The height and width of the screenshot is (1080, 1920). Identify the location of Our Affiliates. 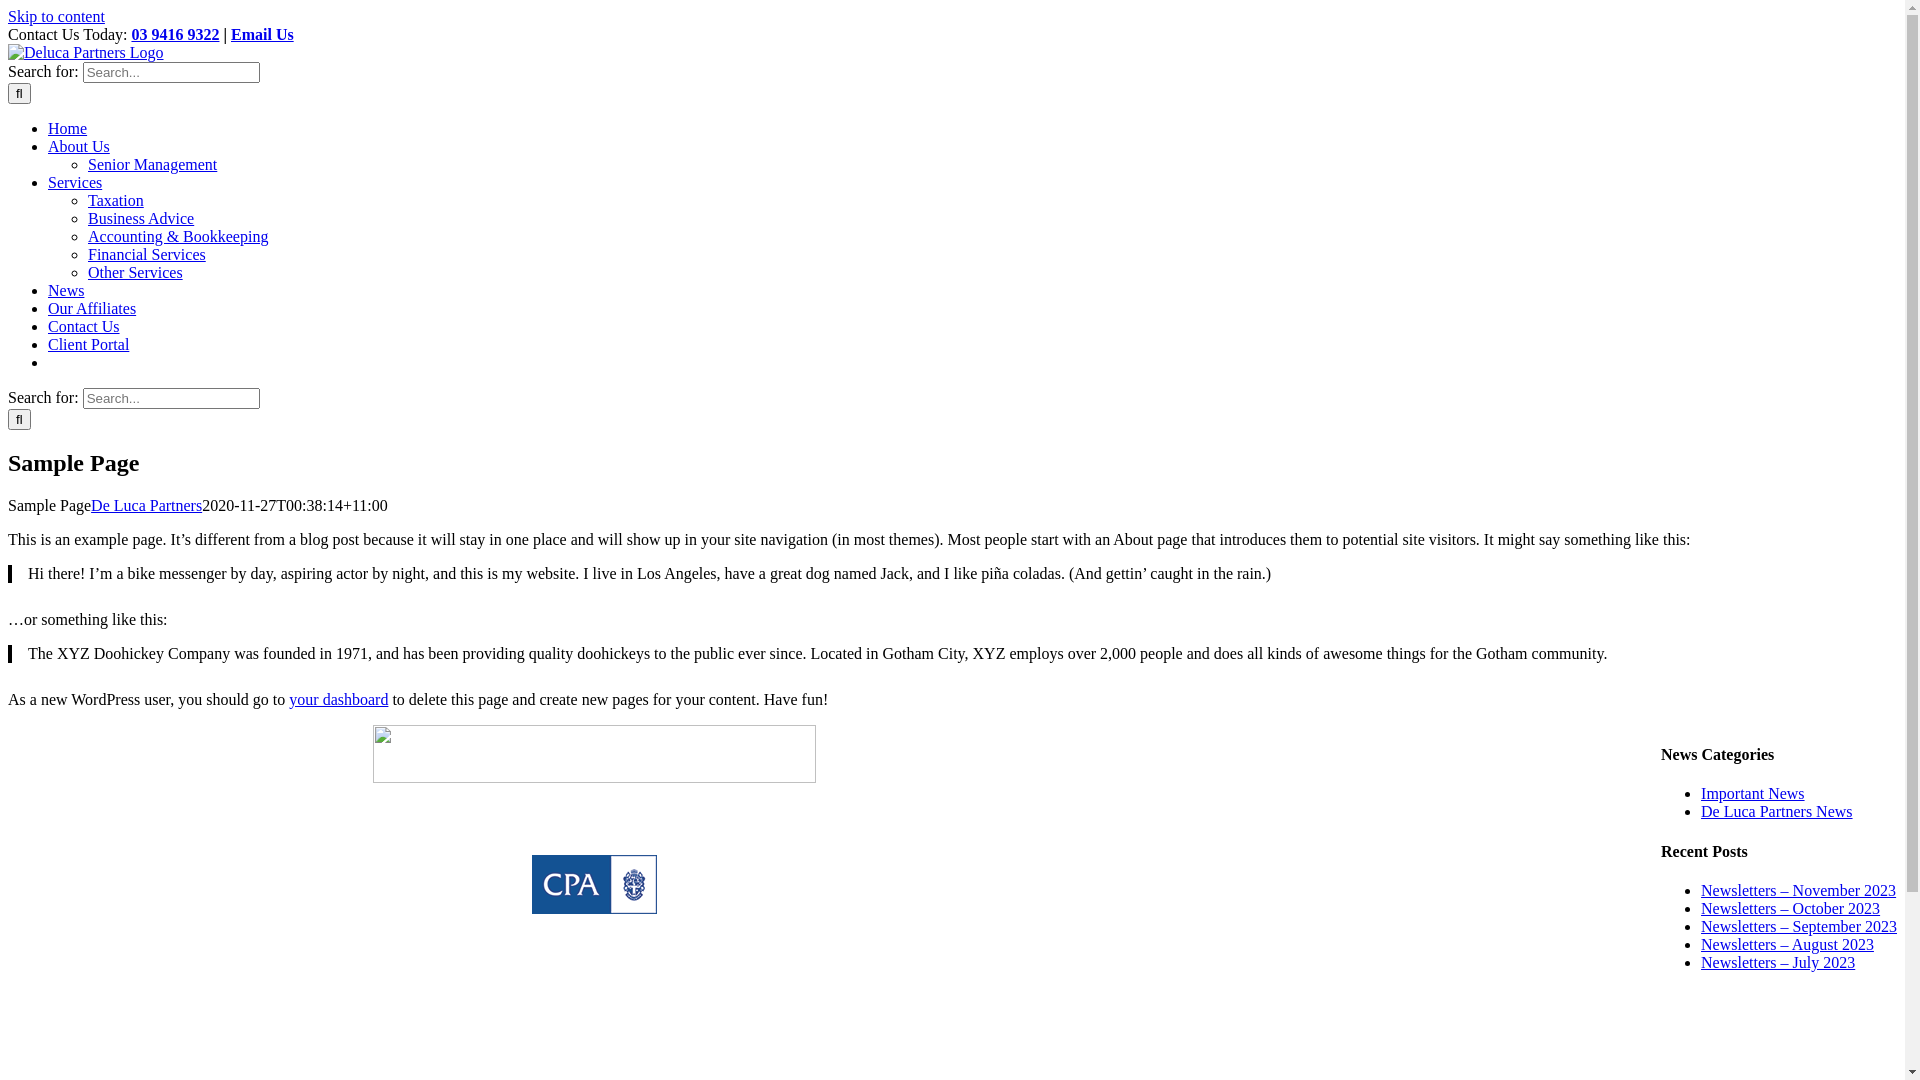
(92, 308).